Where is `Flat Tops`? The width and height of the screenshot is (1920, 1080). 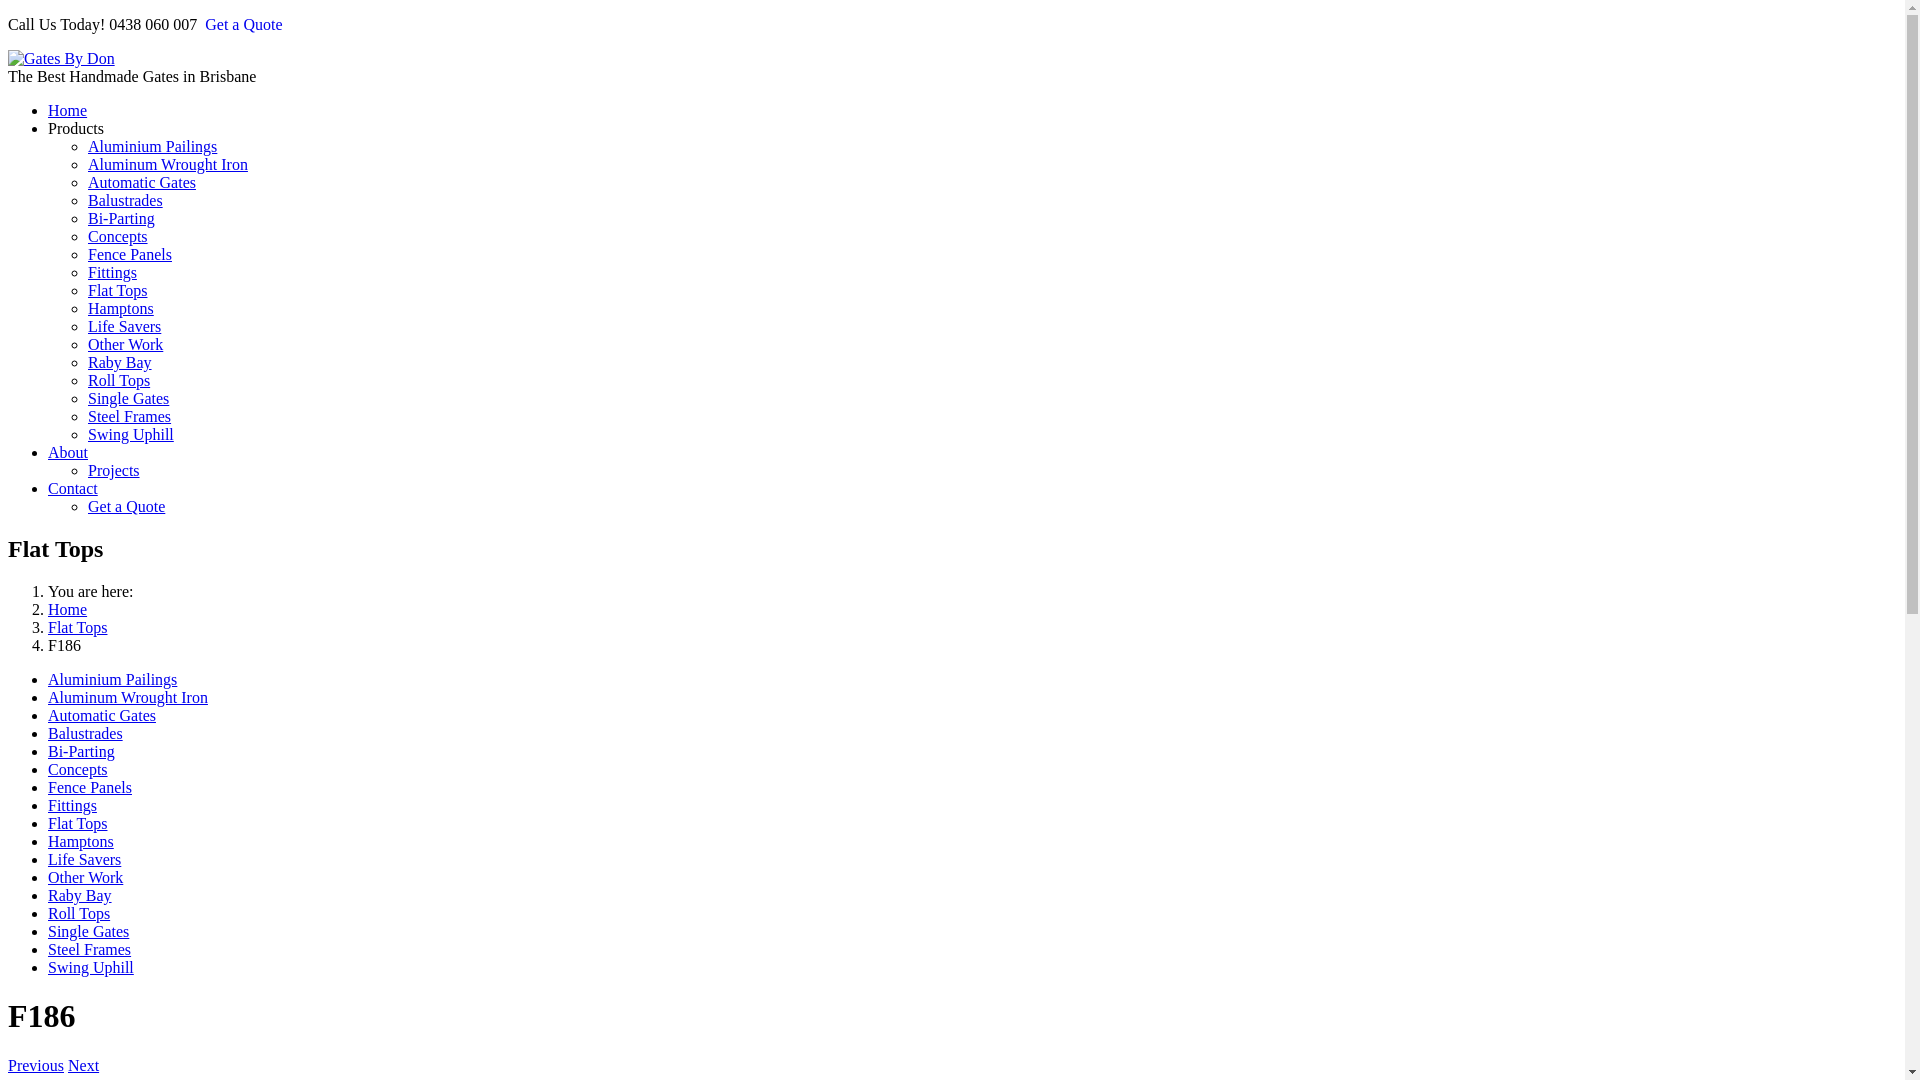 Flat Tops is located at coordinates (78, 628).